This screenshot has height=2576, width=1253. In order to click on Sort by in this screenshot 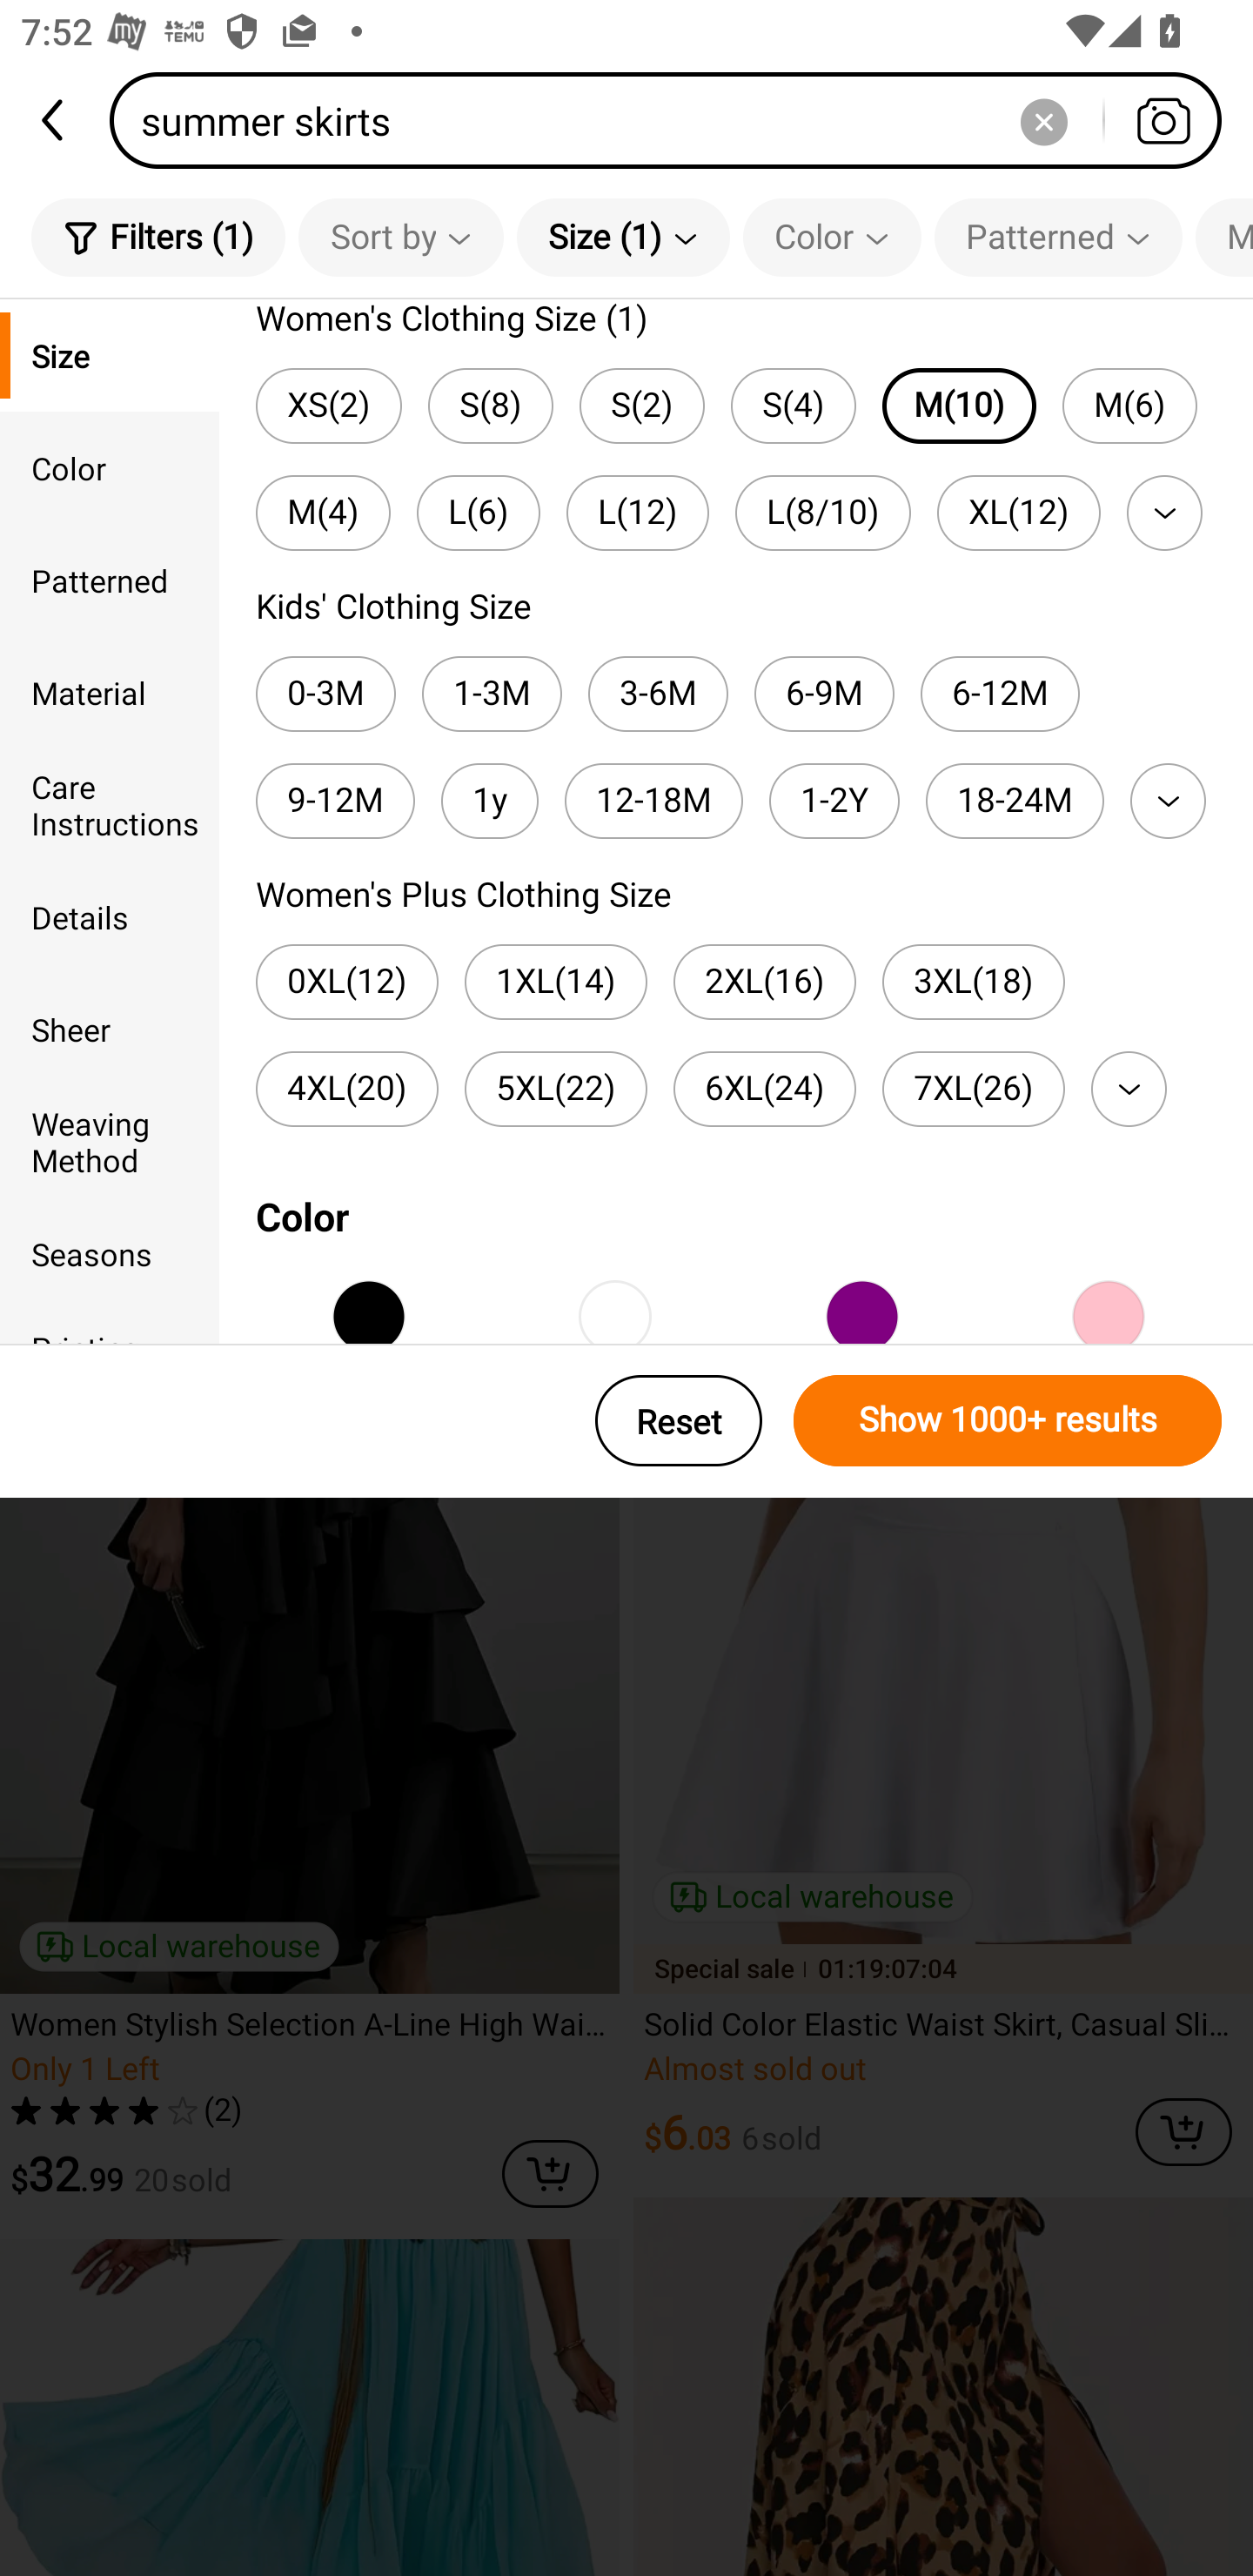, I will do `click(400, 237)`.